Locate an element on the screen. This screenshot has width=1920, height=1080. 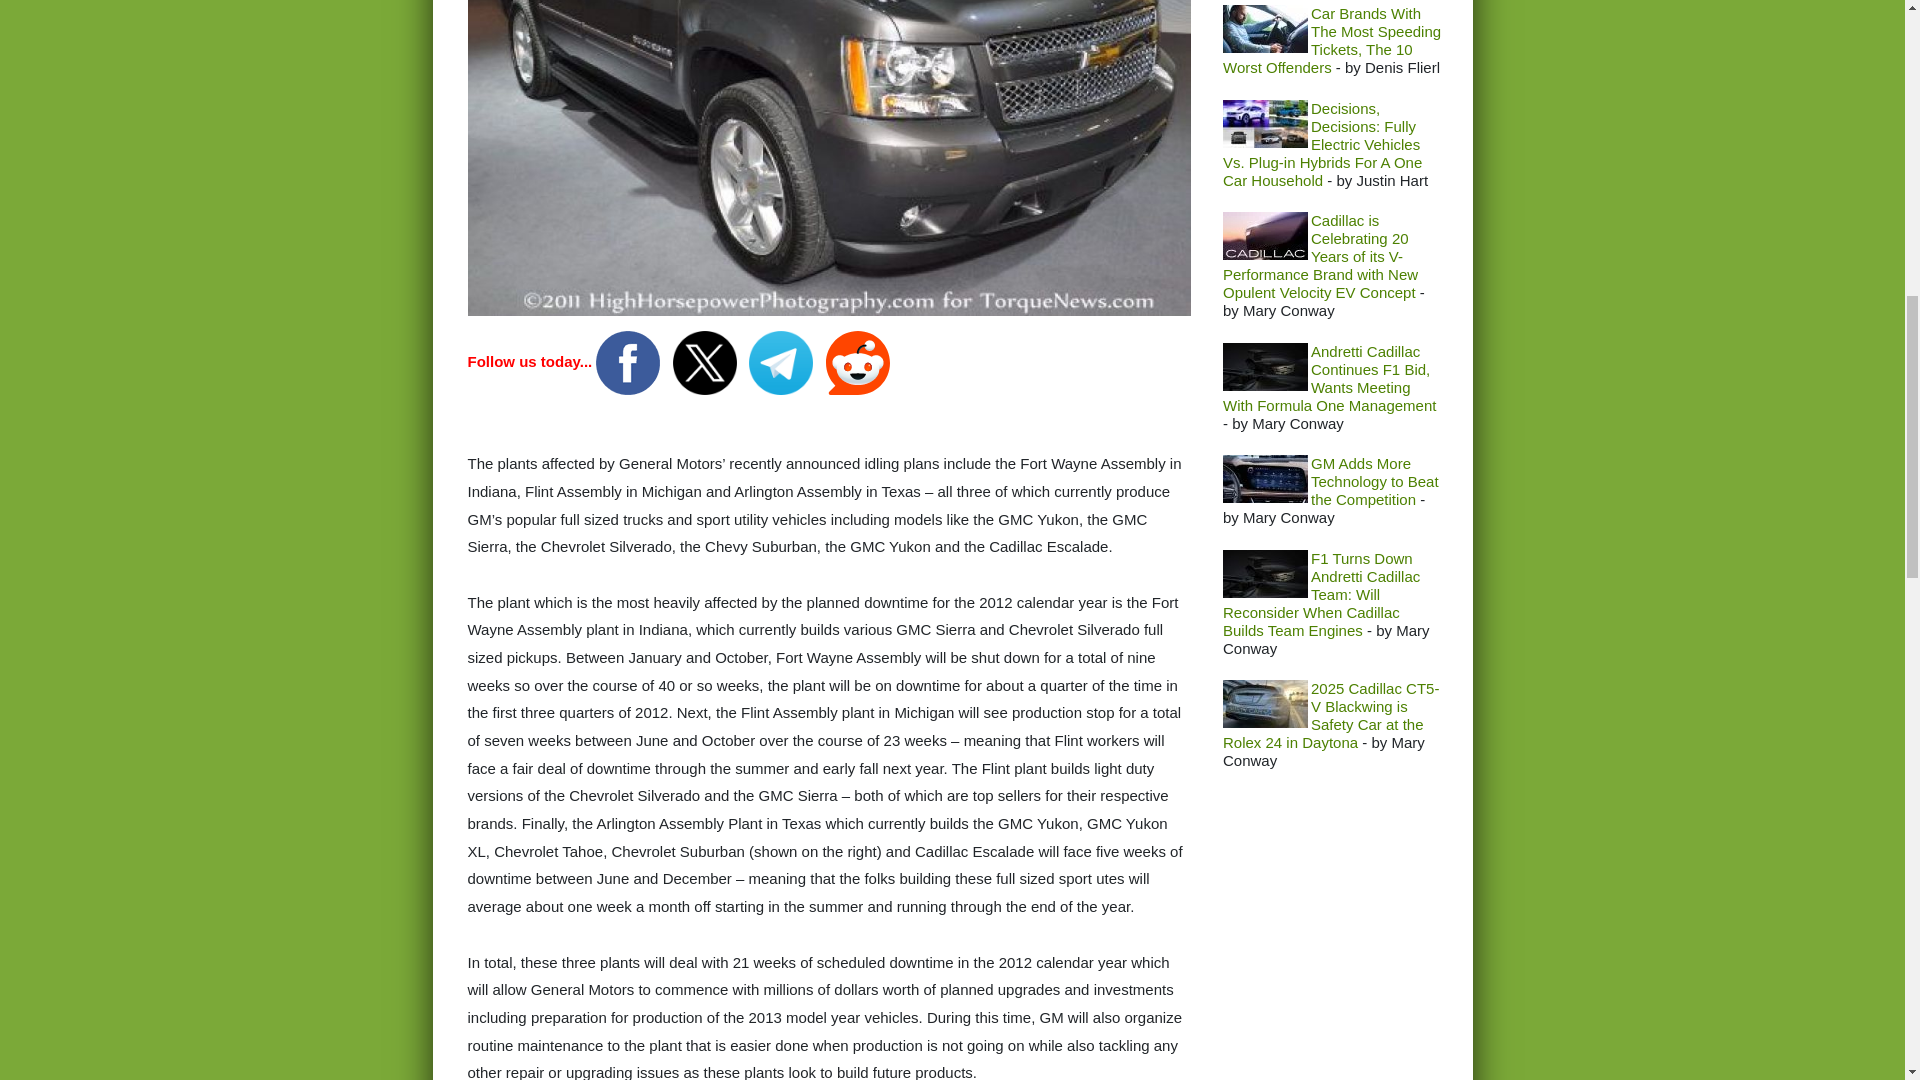
Join us on Reddit! is located at coordinates (858, 362).